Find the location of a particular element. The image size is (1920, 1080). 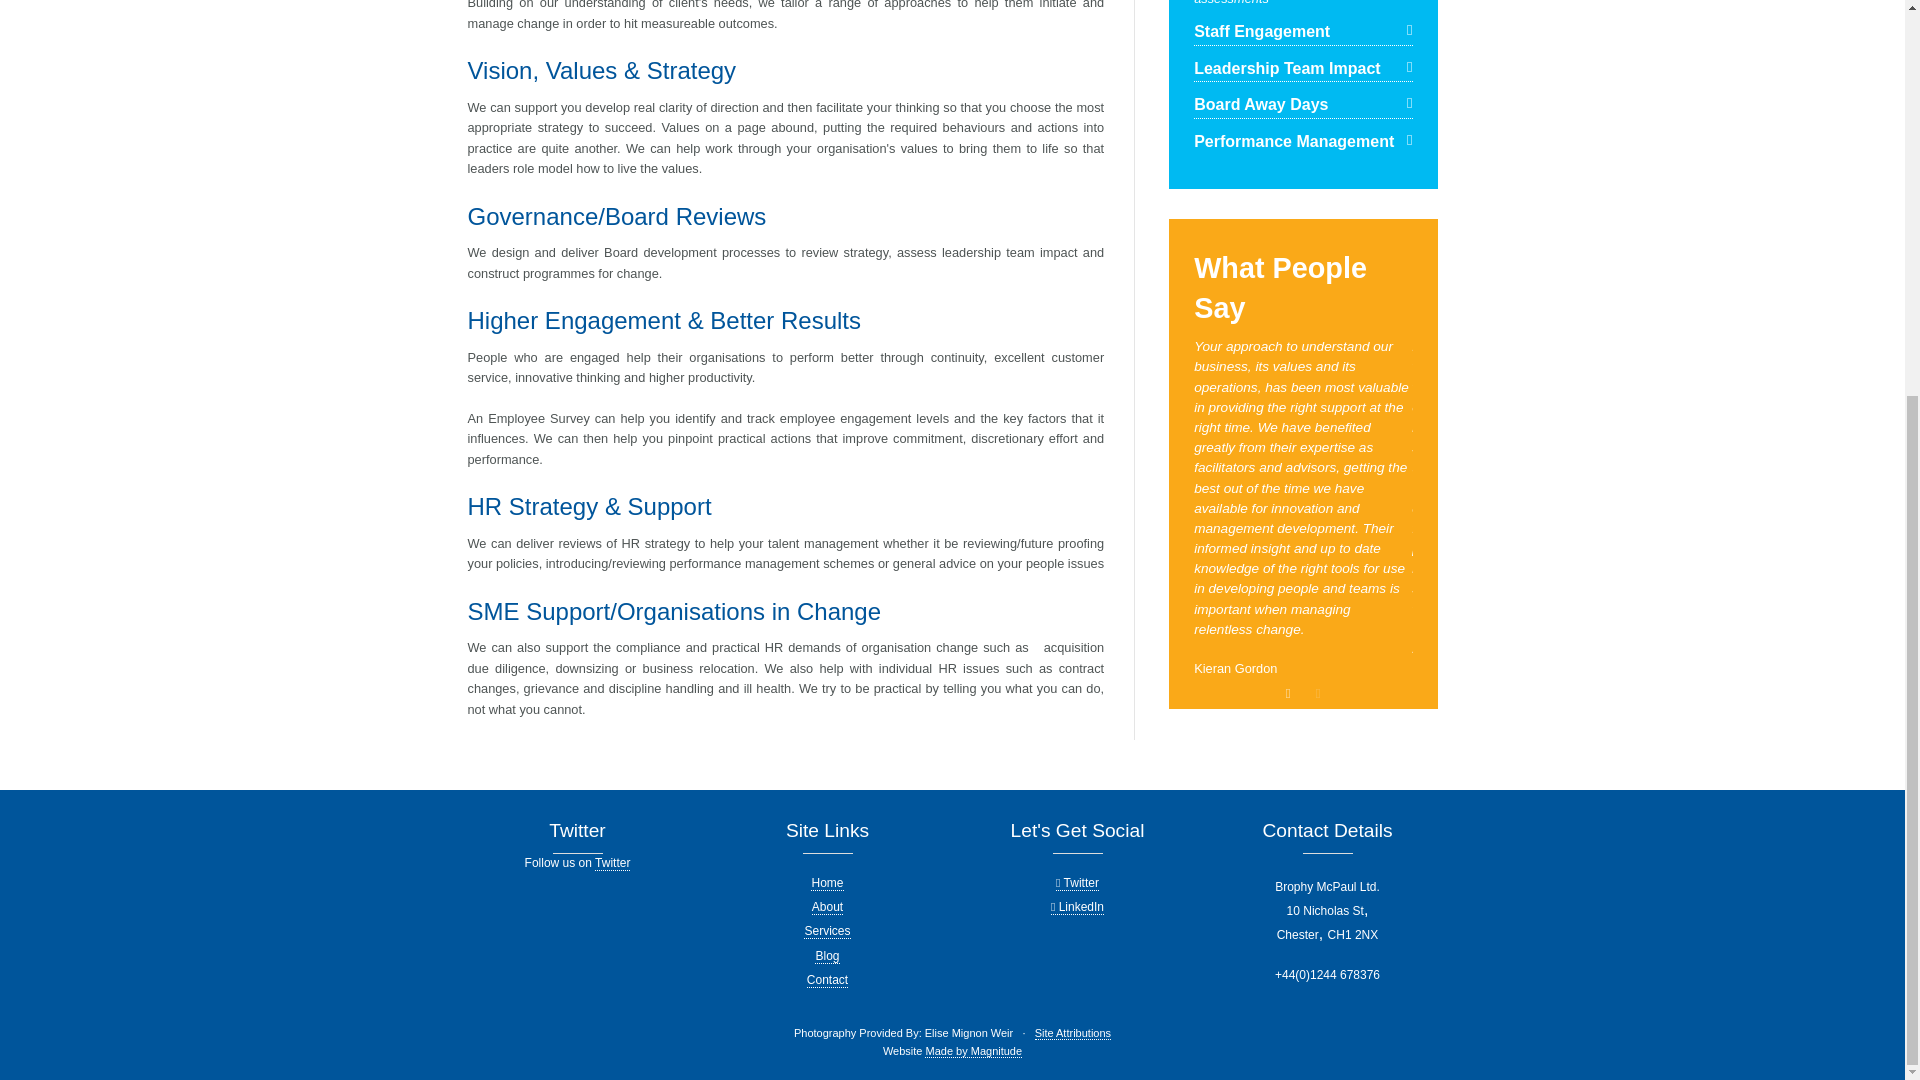

About is located at coordinates (827, 906).